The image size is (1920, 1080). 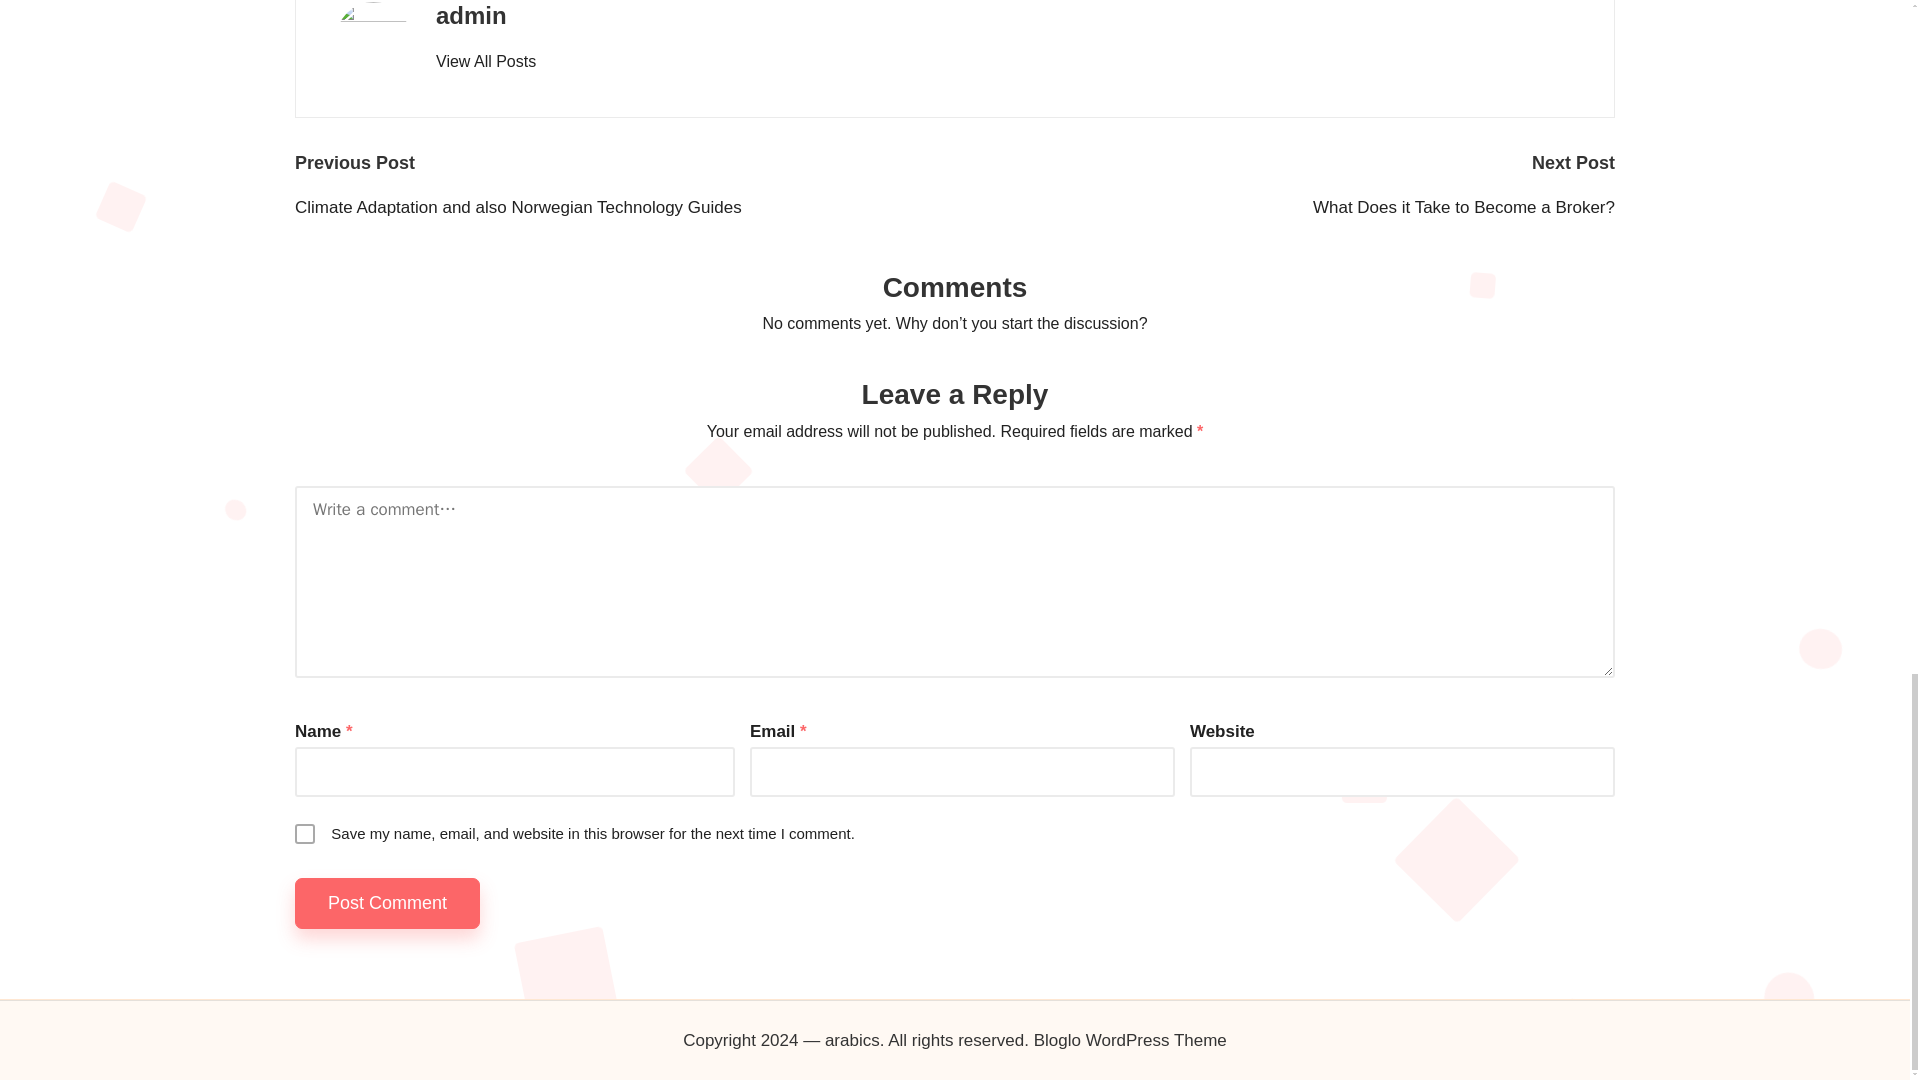 What do you see at coordinates (470, 16) in the screenshot?
I see `admin` at bounding box center [470, 16].